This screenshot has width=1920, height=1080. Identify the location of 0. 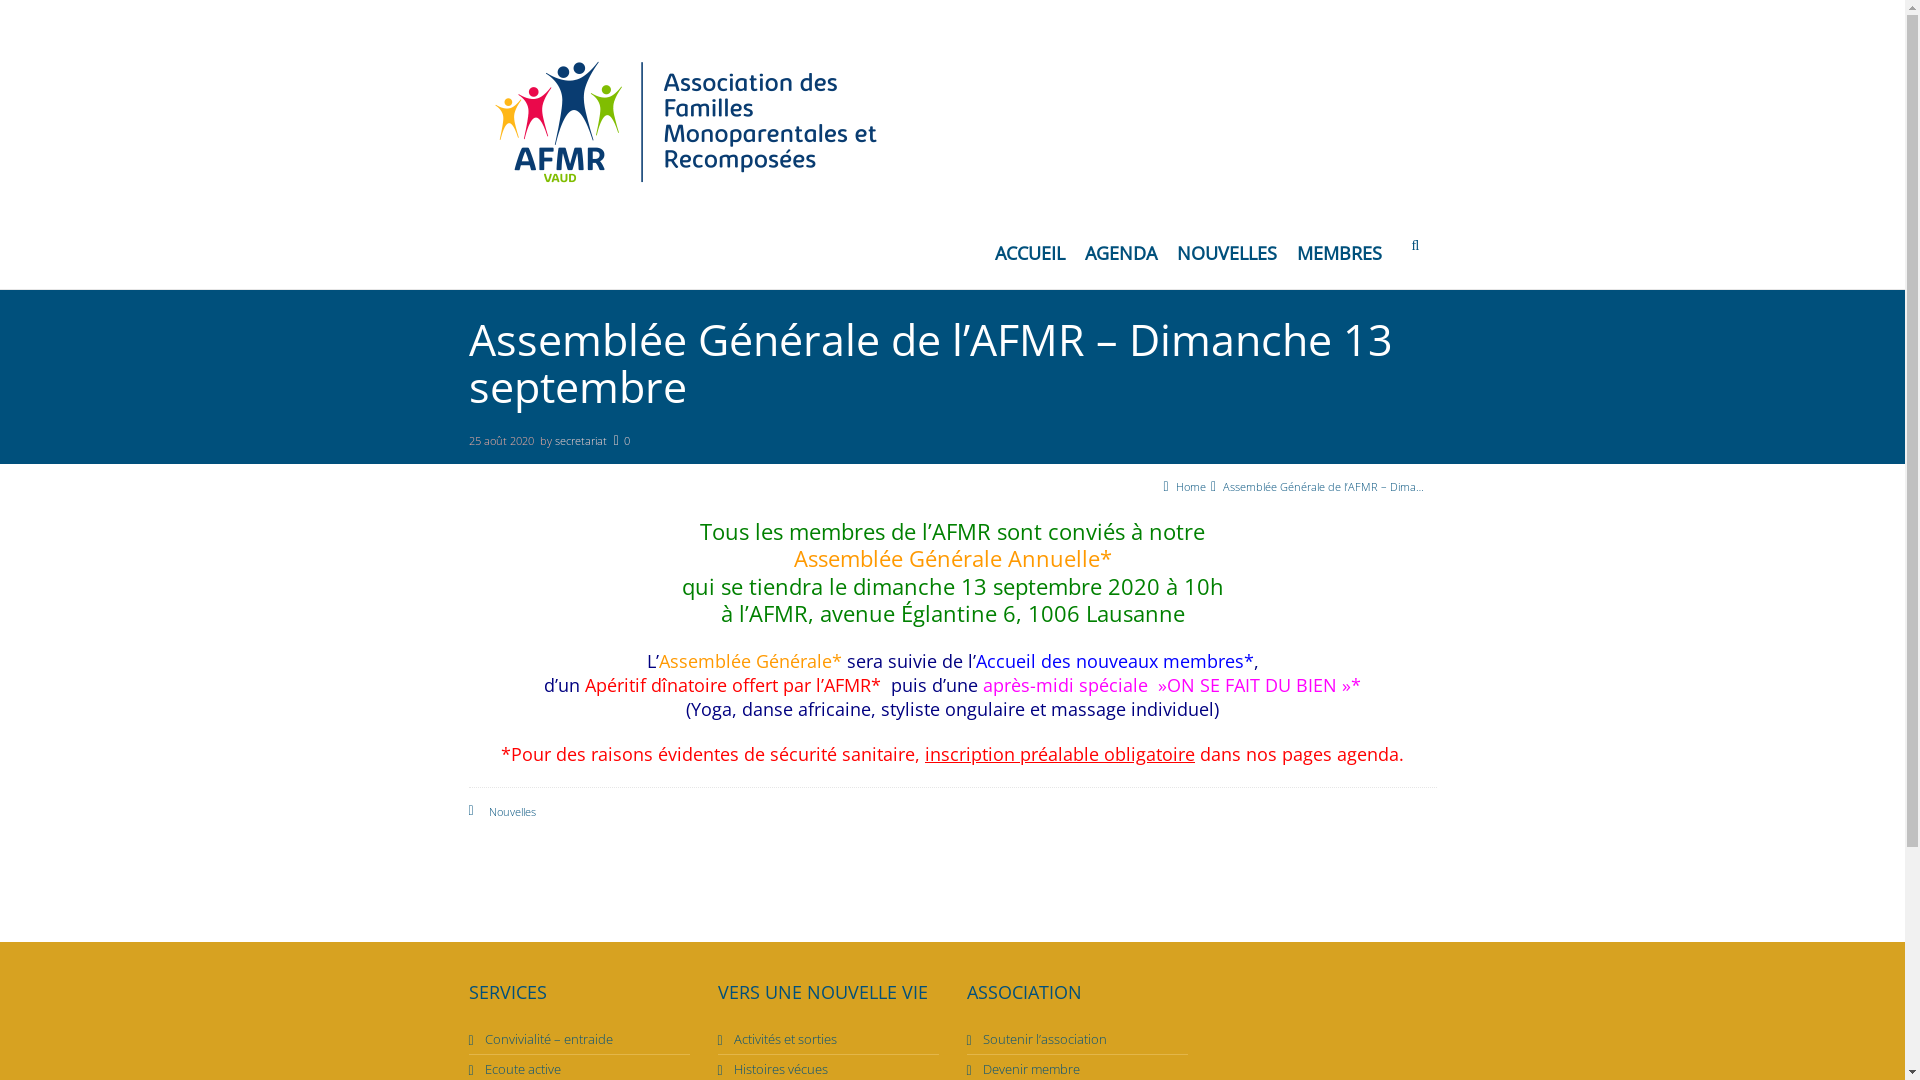
(622, 440).